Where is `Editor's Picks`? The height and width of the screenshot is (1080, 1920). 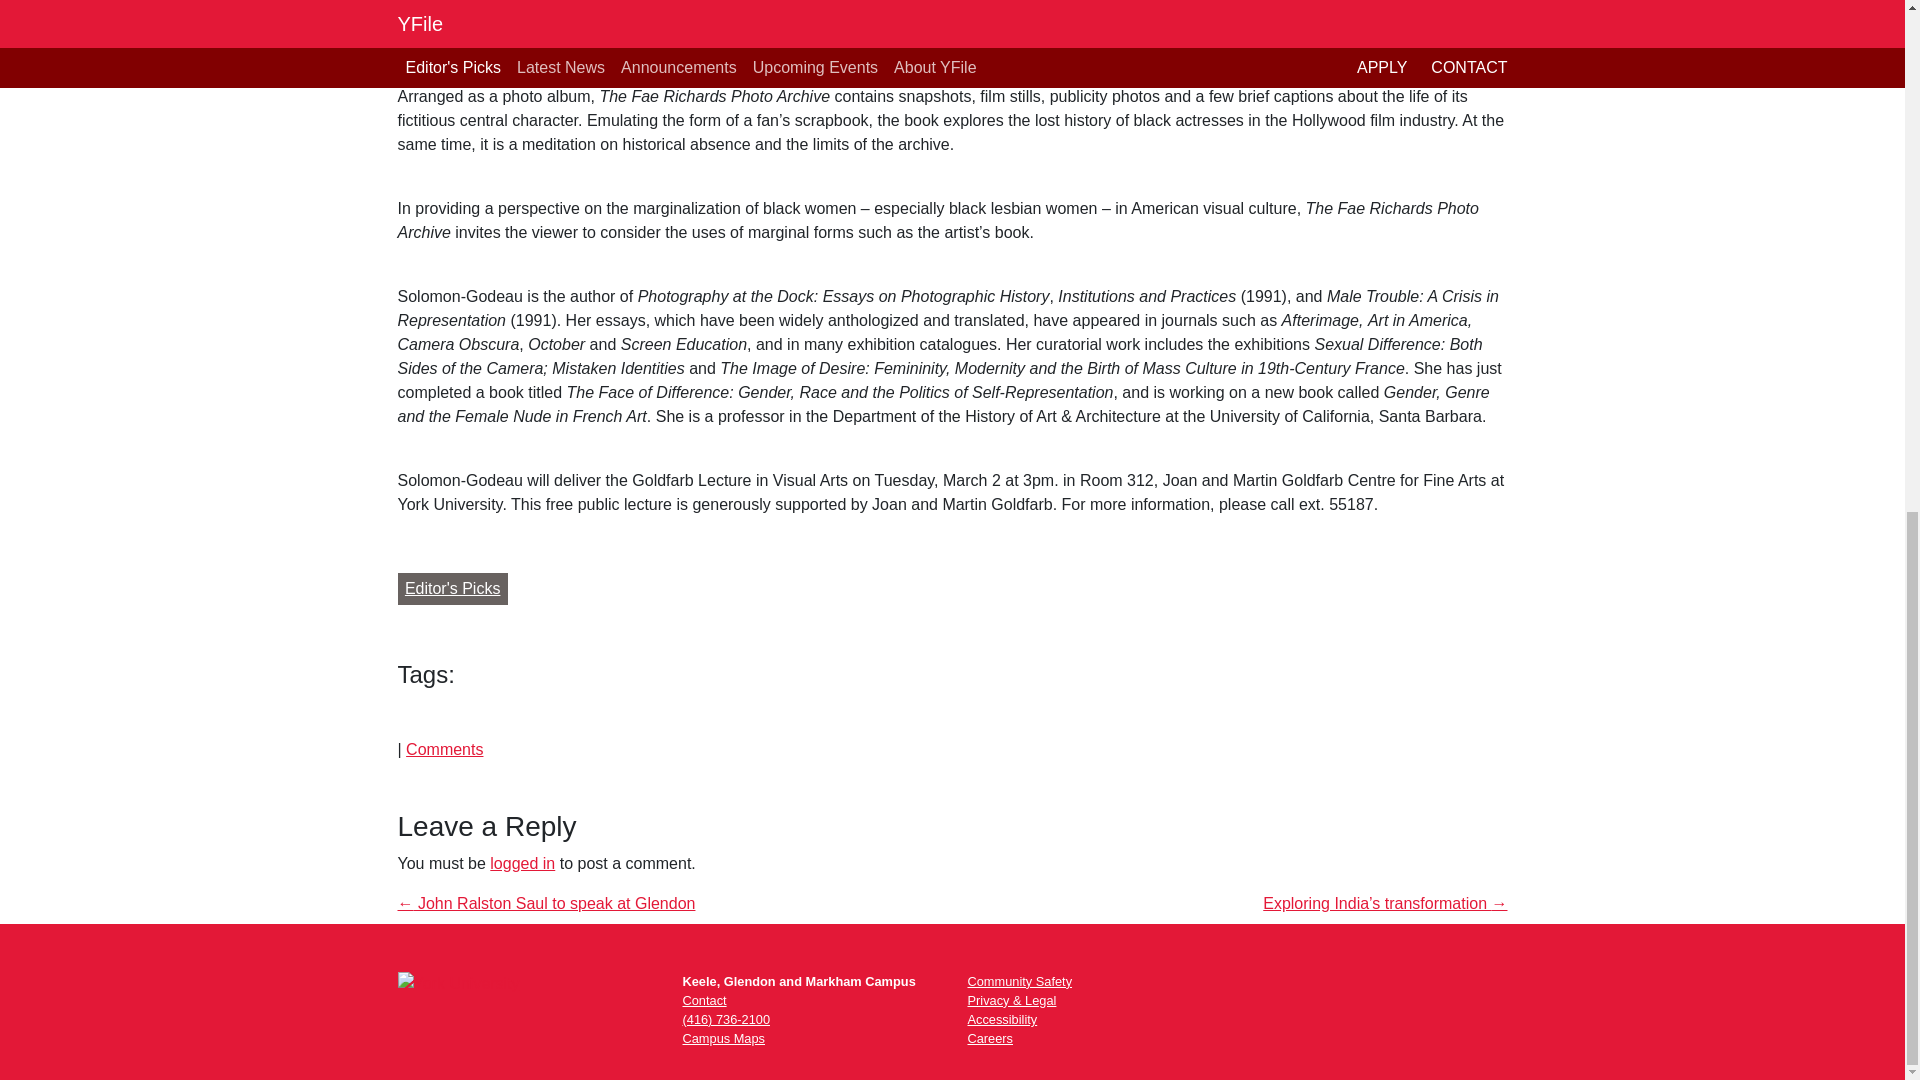 Editor's Picks is located at coordinates (452, 588).